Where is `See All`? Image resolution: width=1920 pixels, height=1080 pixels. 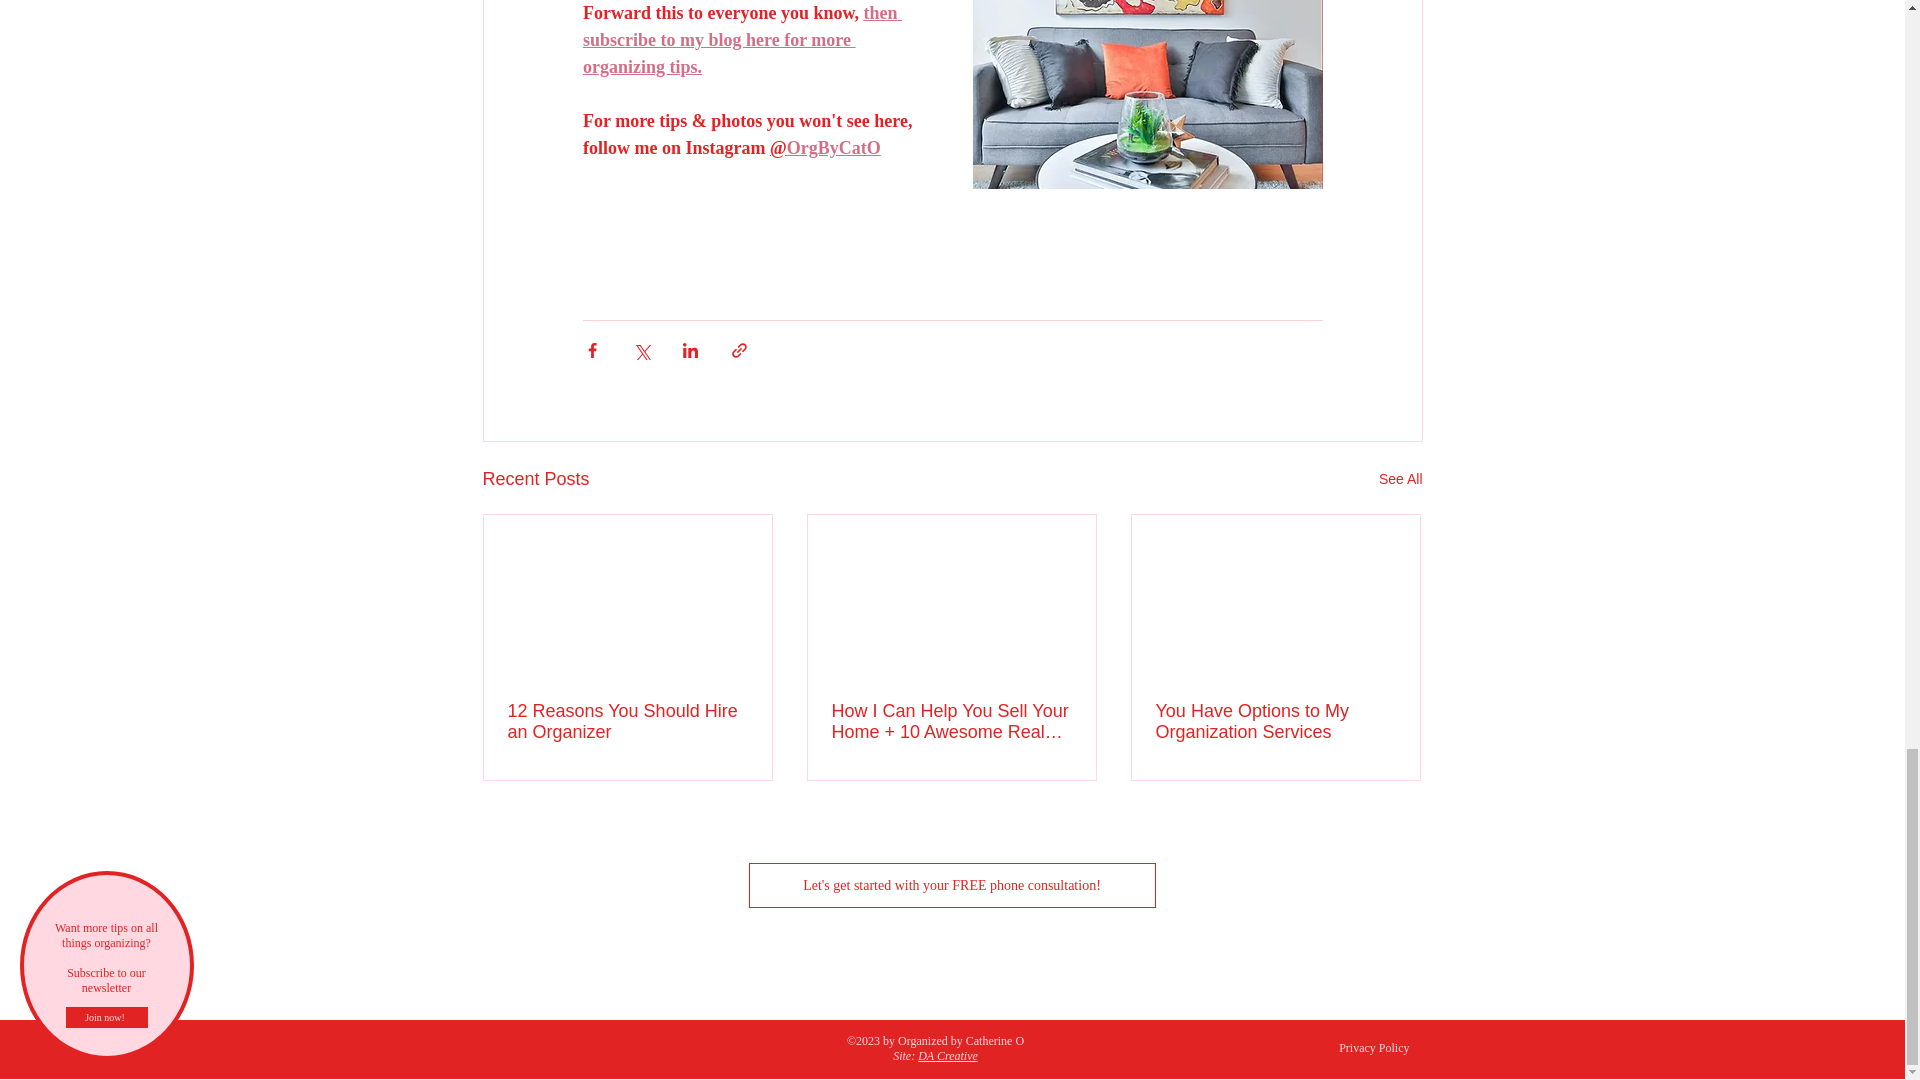
See All is located at coordinates (1400, 479).